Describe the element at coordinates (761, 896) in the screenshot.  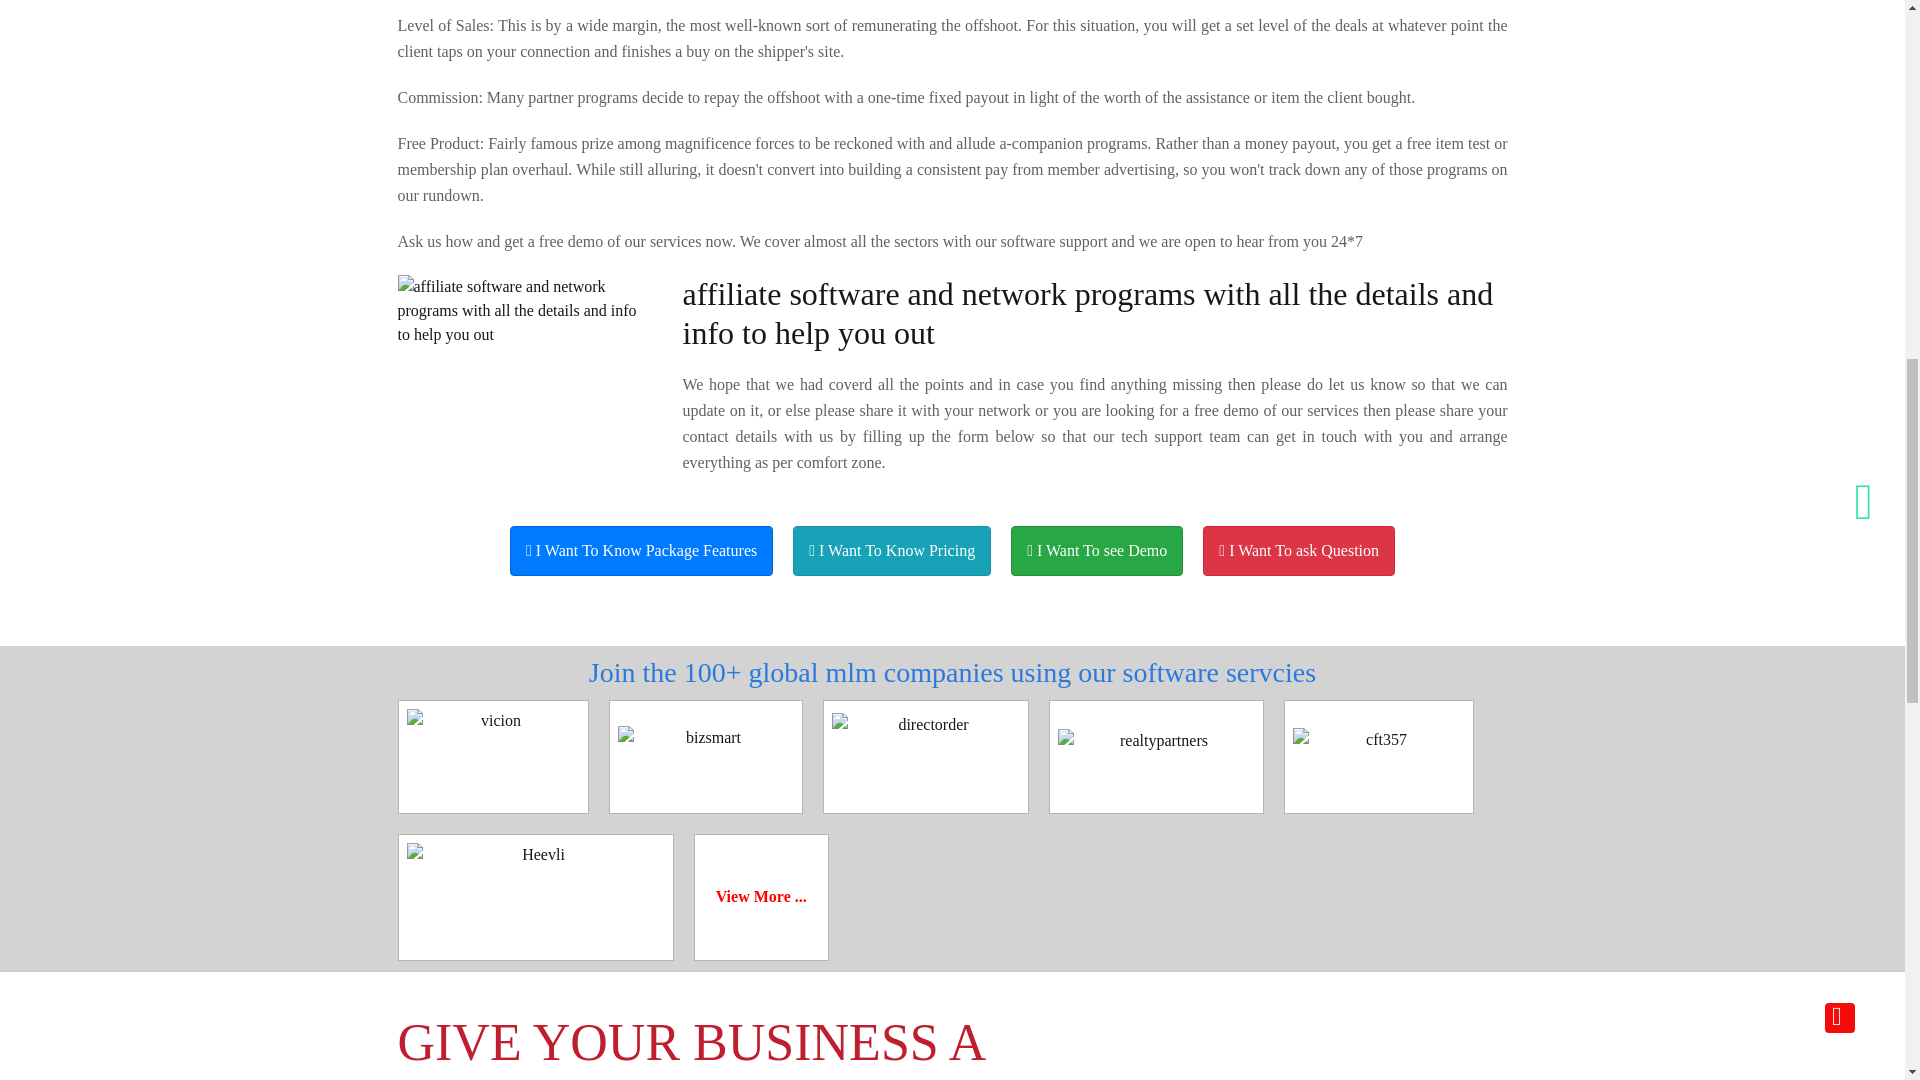
I see `View More ...` at that location.